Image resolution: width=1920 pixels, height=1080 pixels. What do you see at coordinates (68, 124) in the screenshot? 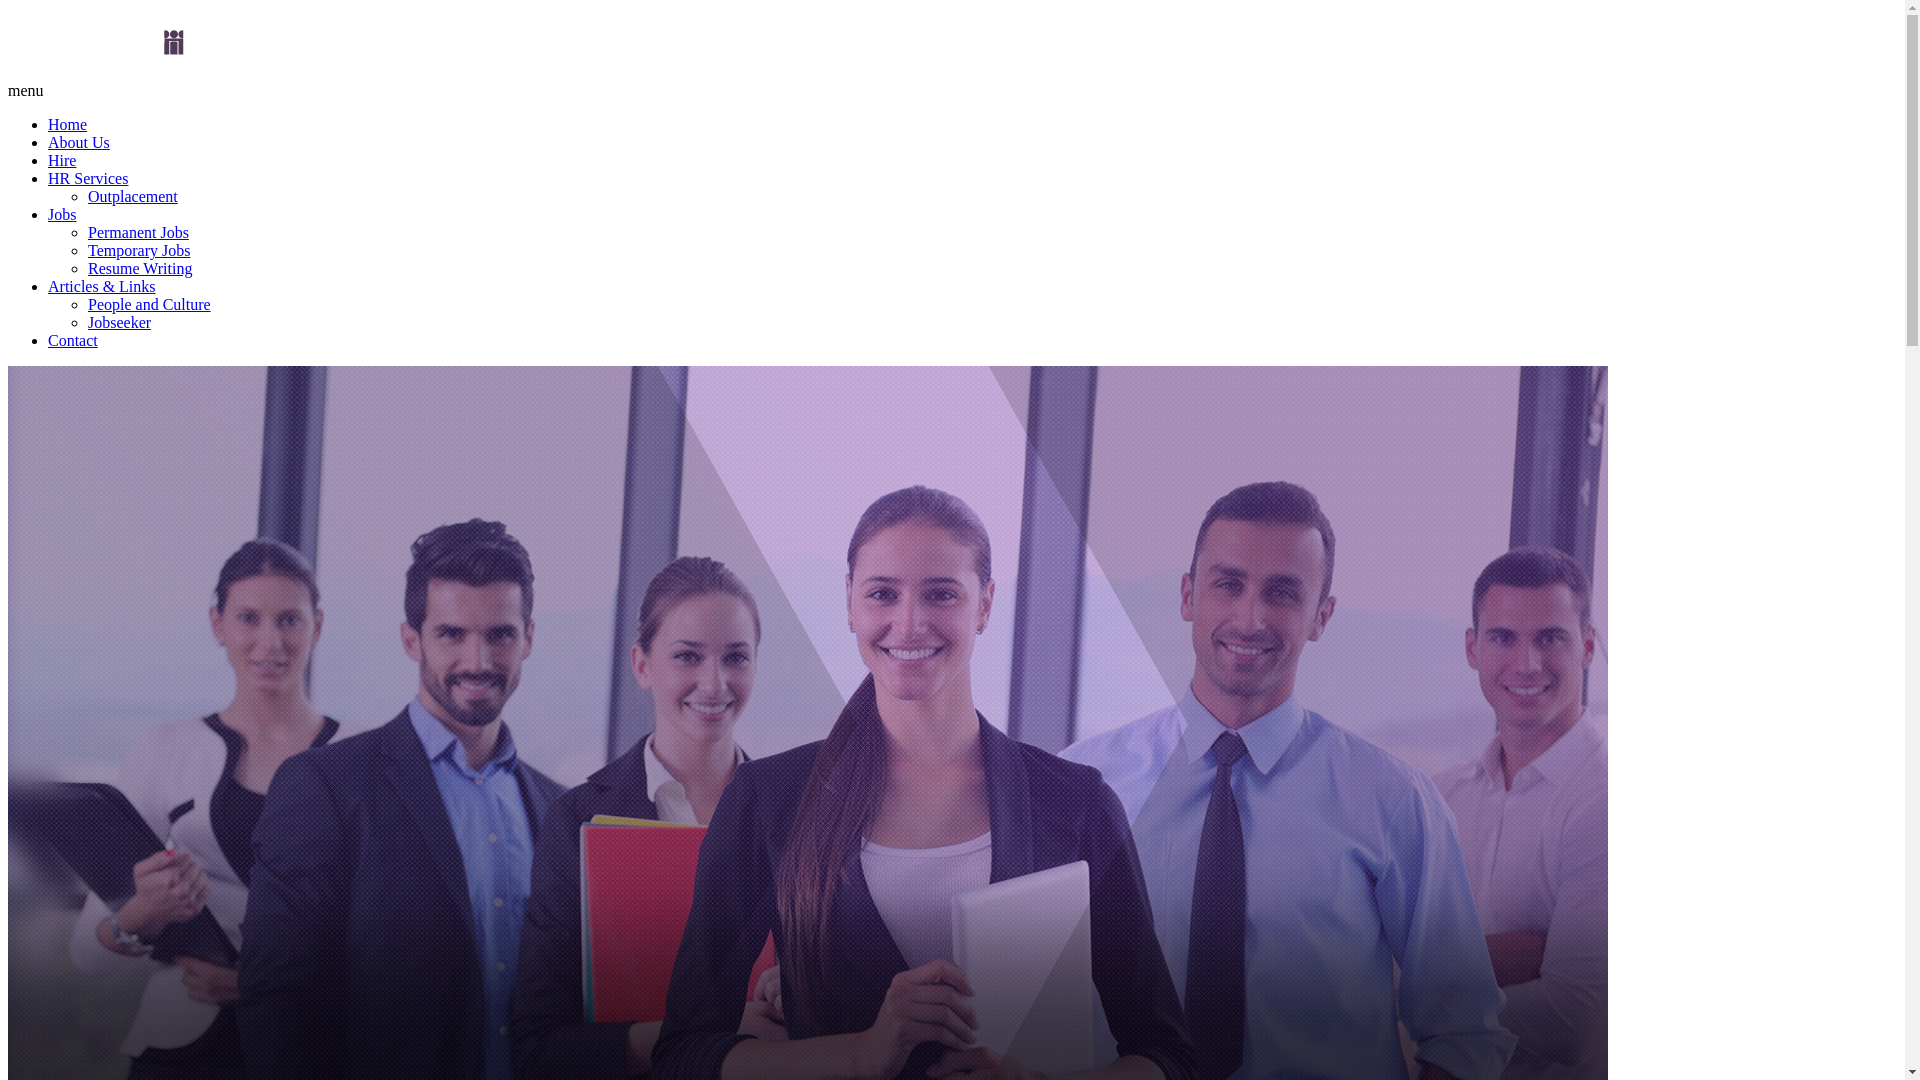
I see `Home` at bounding box center [68, 124].